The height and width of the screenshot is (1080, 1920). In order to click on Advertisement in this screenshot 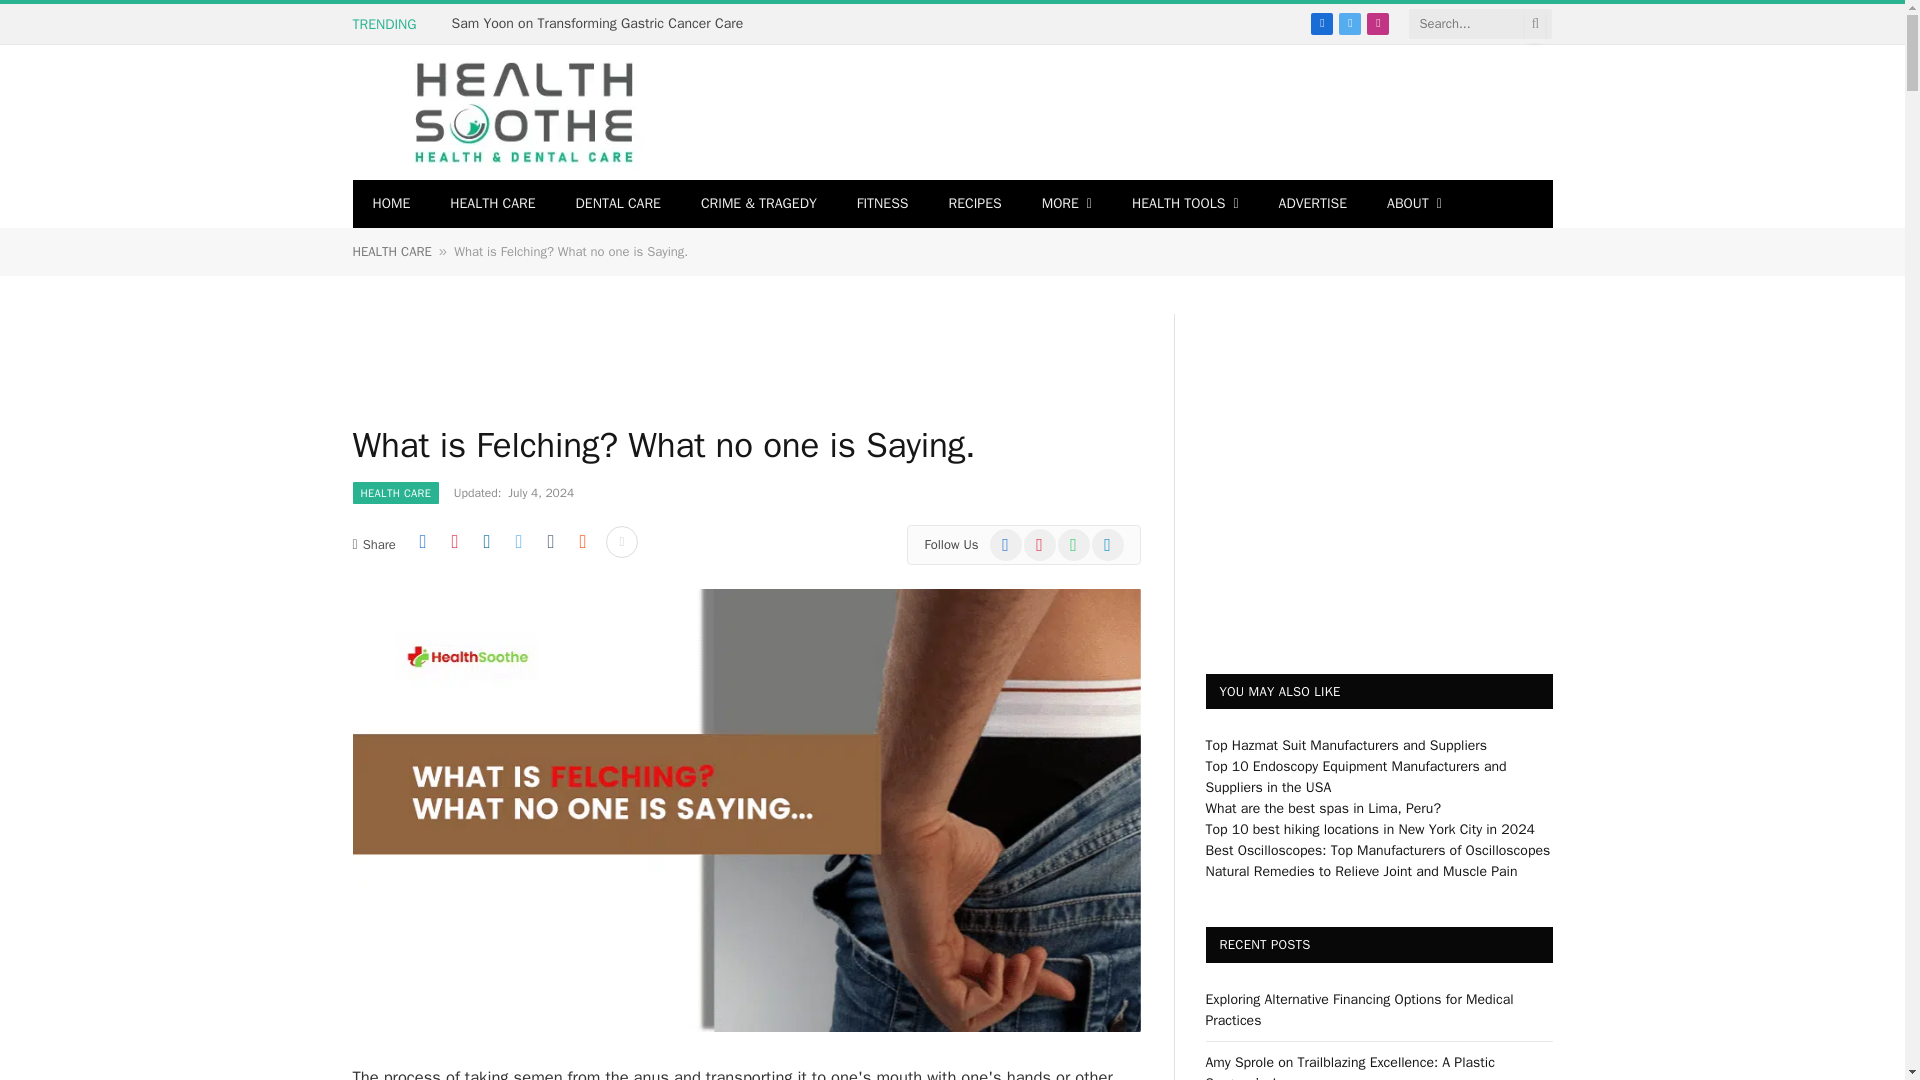, I will do `click(715, 358)`.